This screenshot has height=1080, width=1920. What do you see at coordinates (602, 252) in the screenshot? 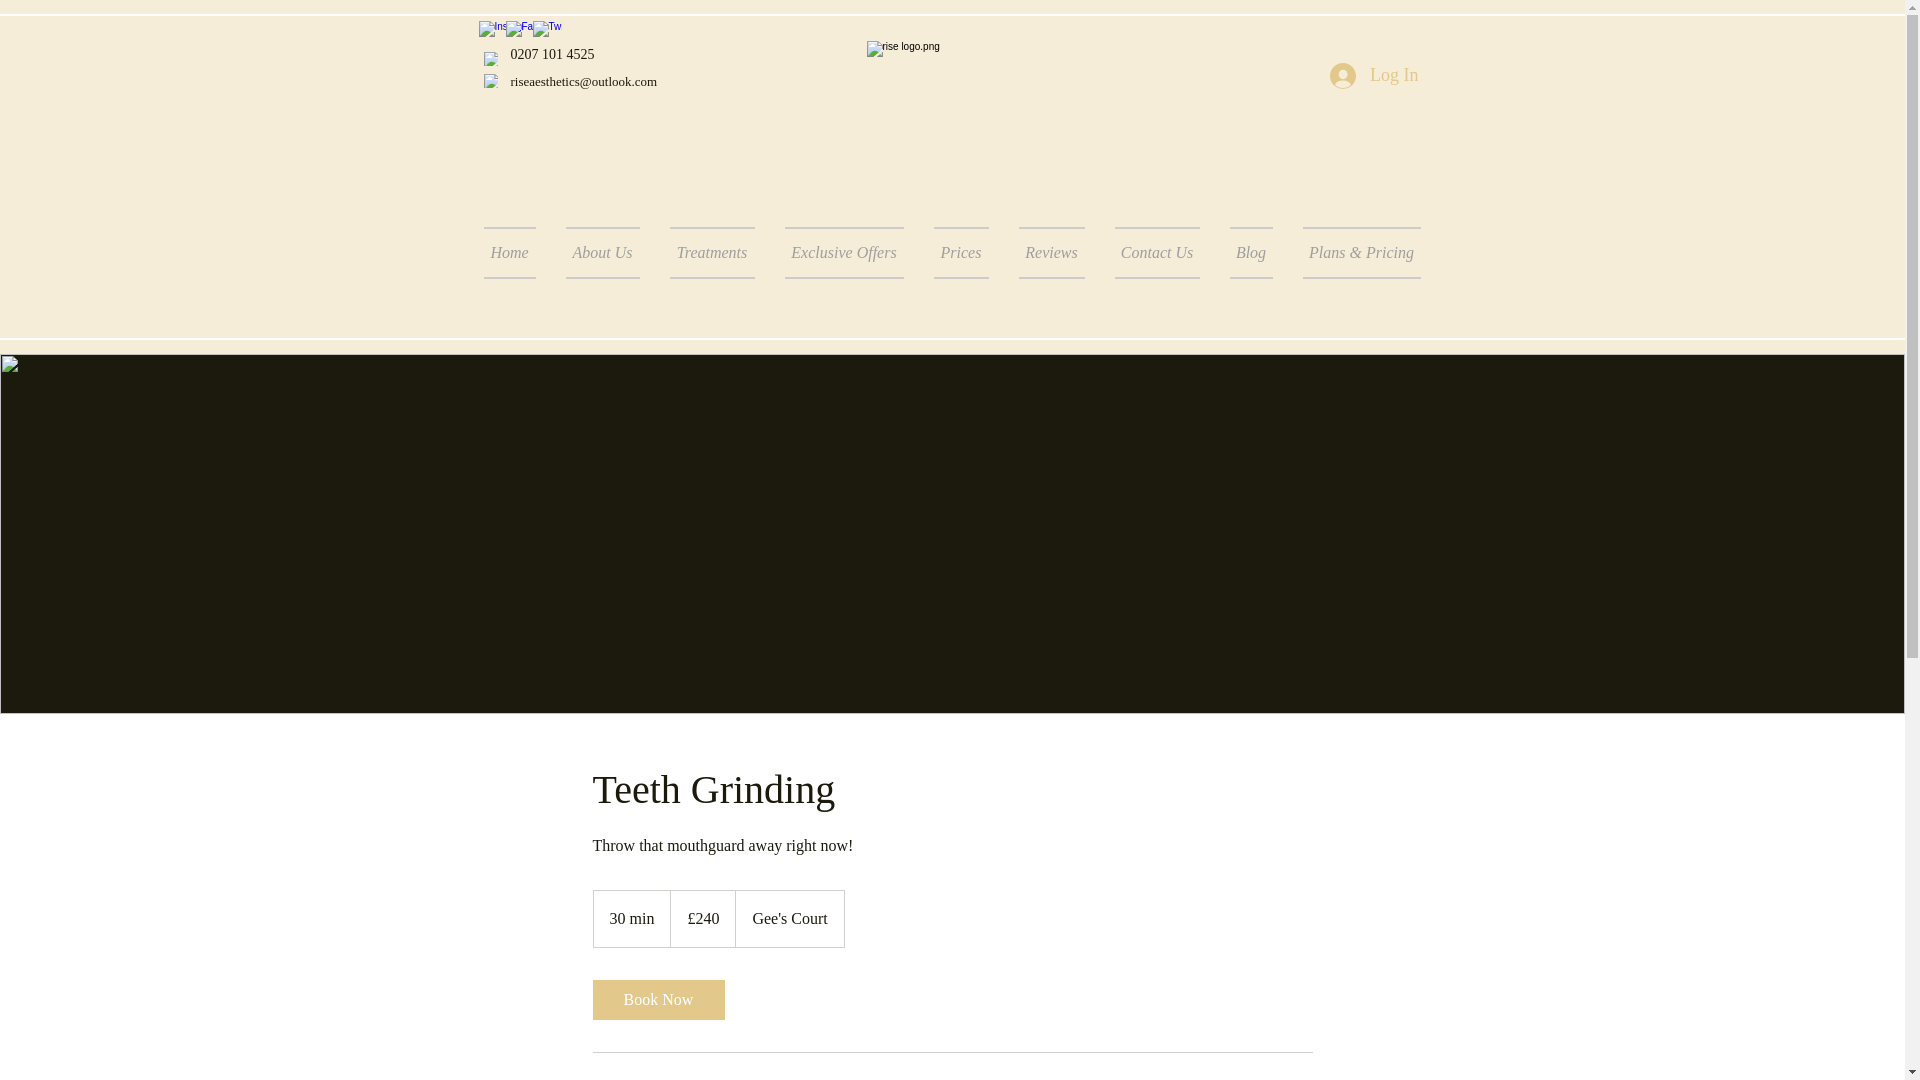
I see `About Us` at bounding box center [602, 252].